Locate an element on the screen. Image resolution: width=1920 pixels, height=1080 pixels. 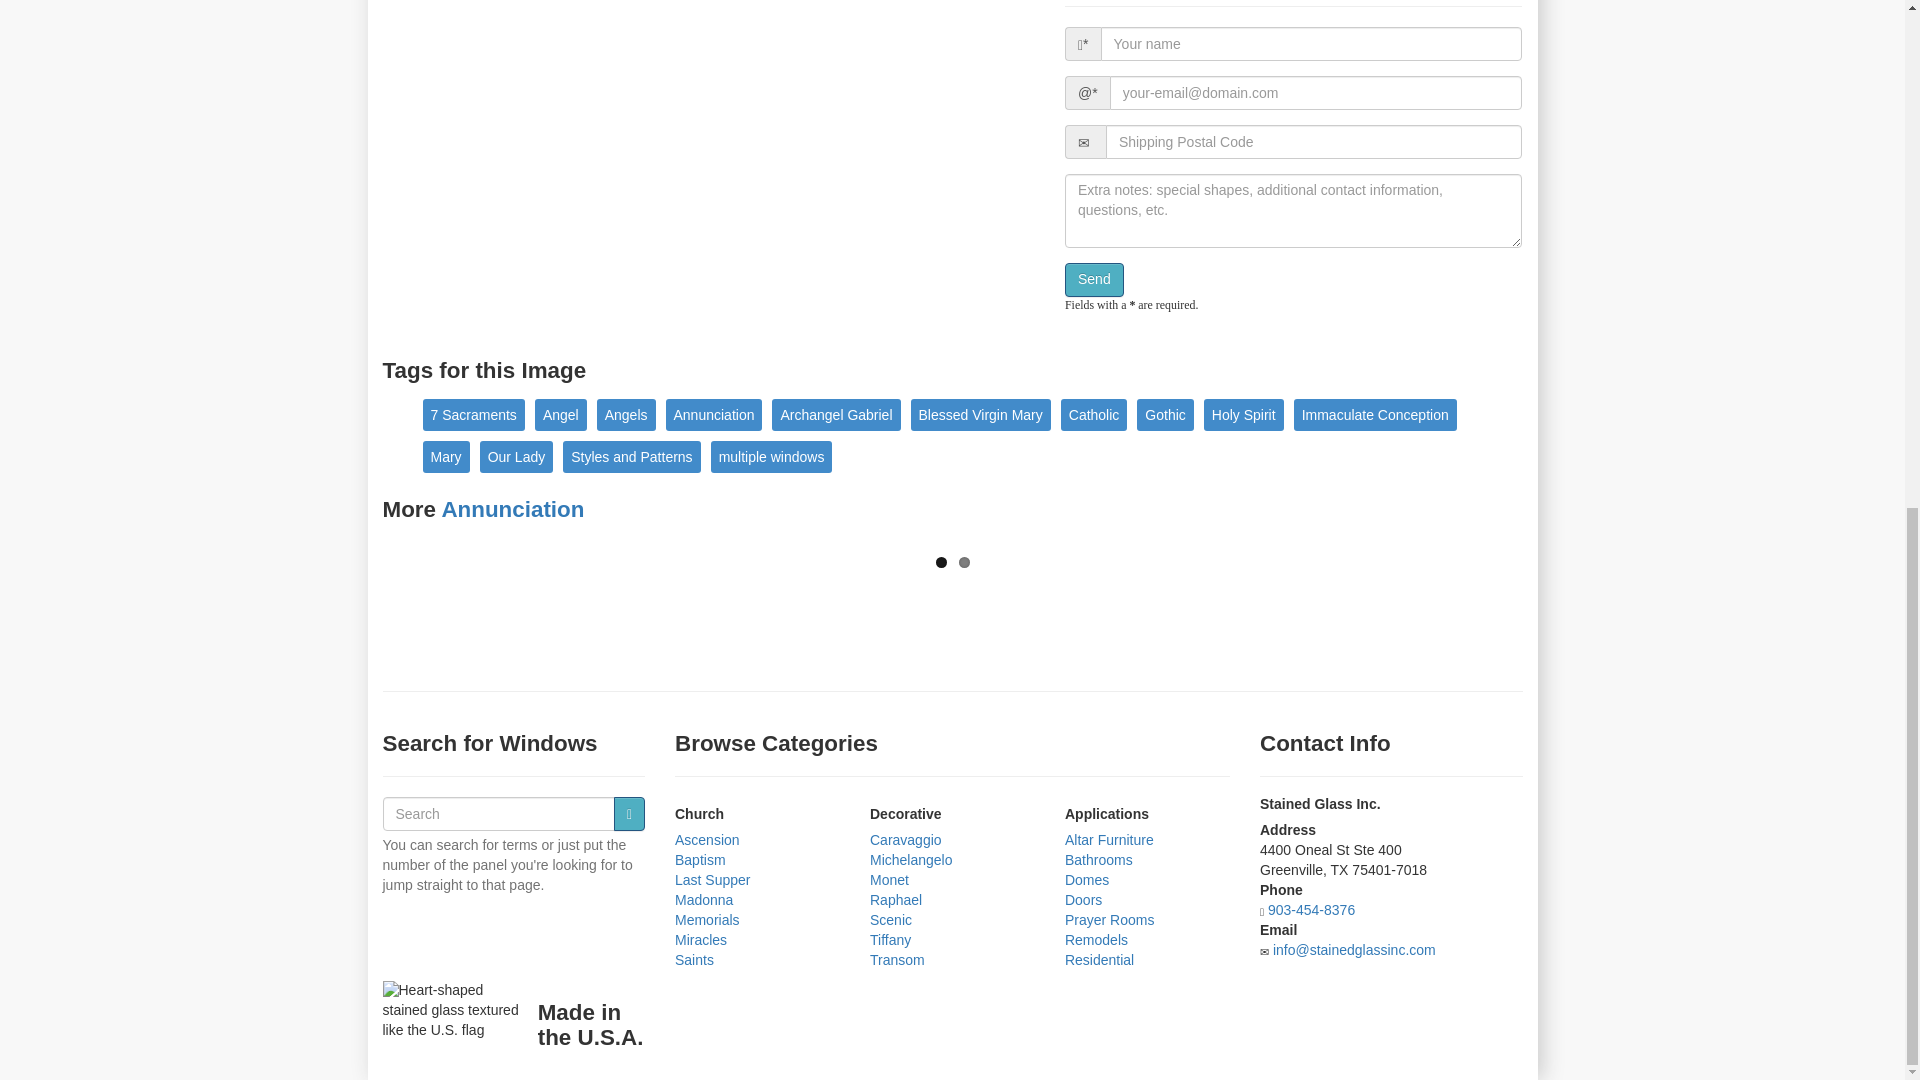
Archangel Gabriel is located at coordinates (836, 414).